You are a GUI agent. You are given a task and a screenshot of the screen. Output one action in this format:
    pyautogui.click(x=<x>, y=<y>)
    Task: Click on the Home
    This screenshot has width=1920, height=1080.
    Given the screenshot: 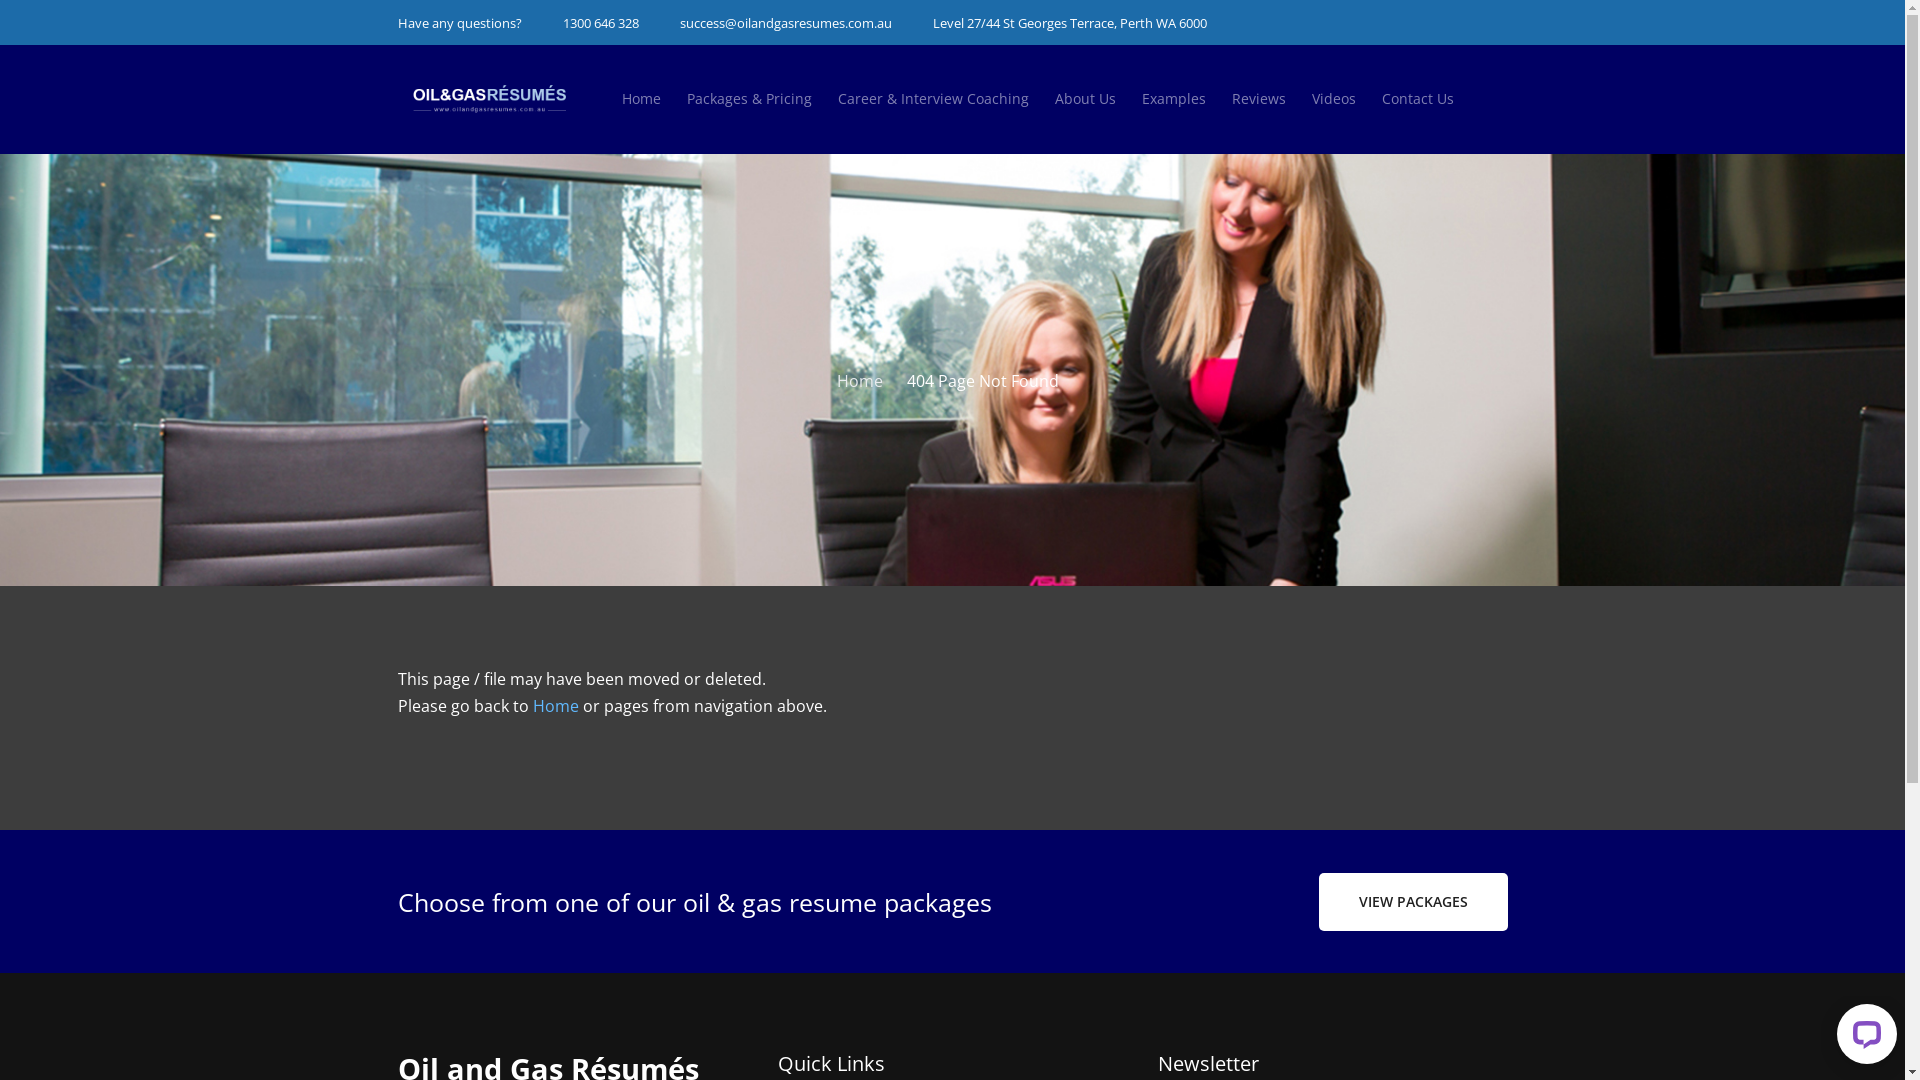 What is the action you would take?
    pyautogui.click(x=859, y=381)
    